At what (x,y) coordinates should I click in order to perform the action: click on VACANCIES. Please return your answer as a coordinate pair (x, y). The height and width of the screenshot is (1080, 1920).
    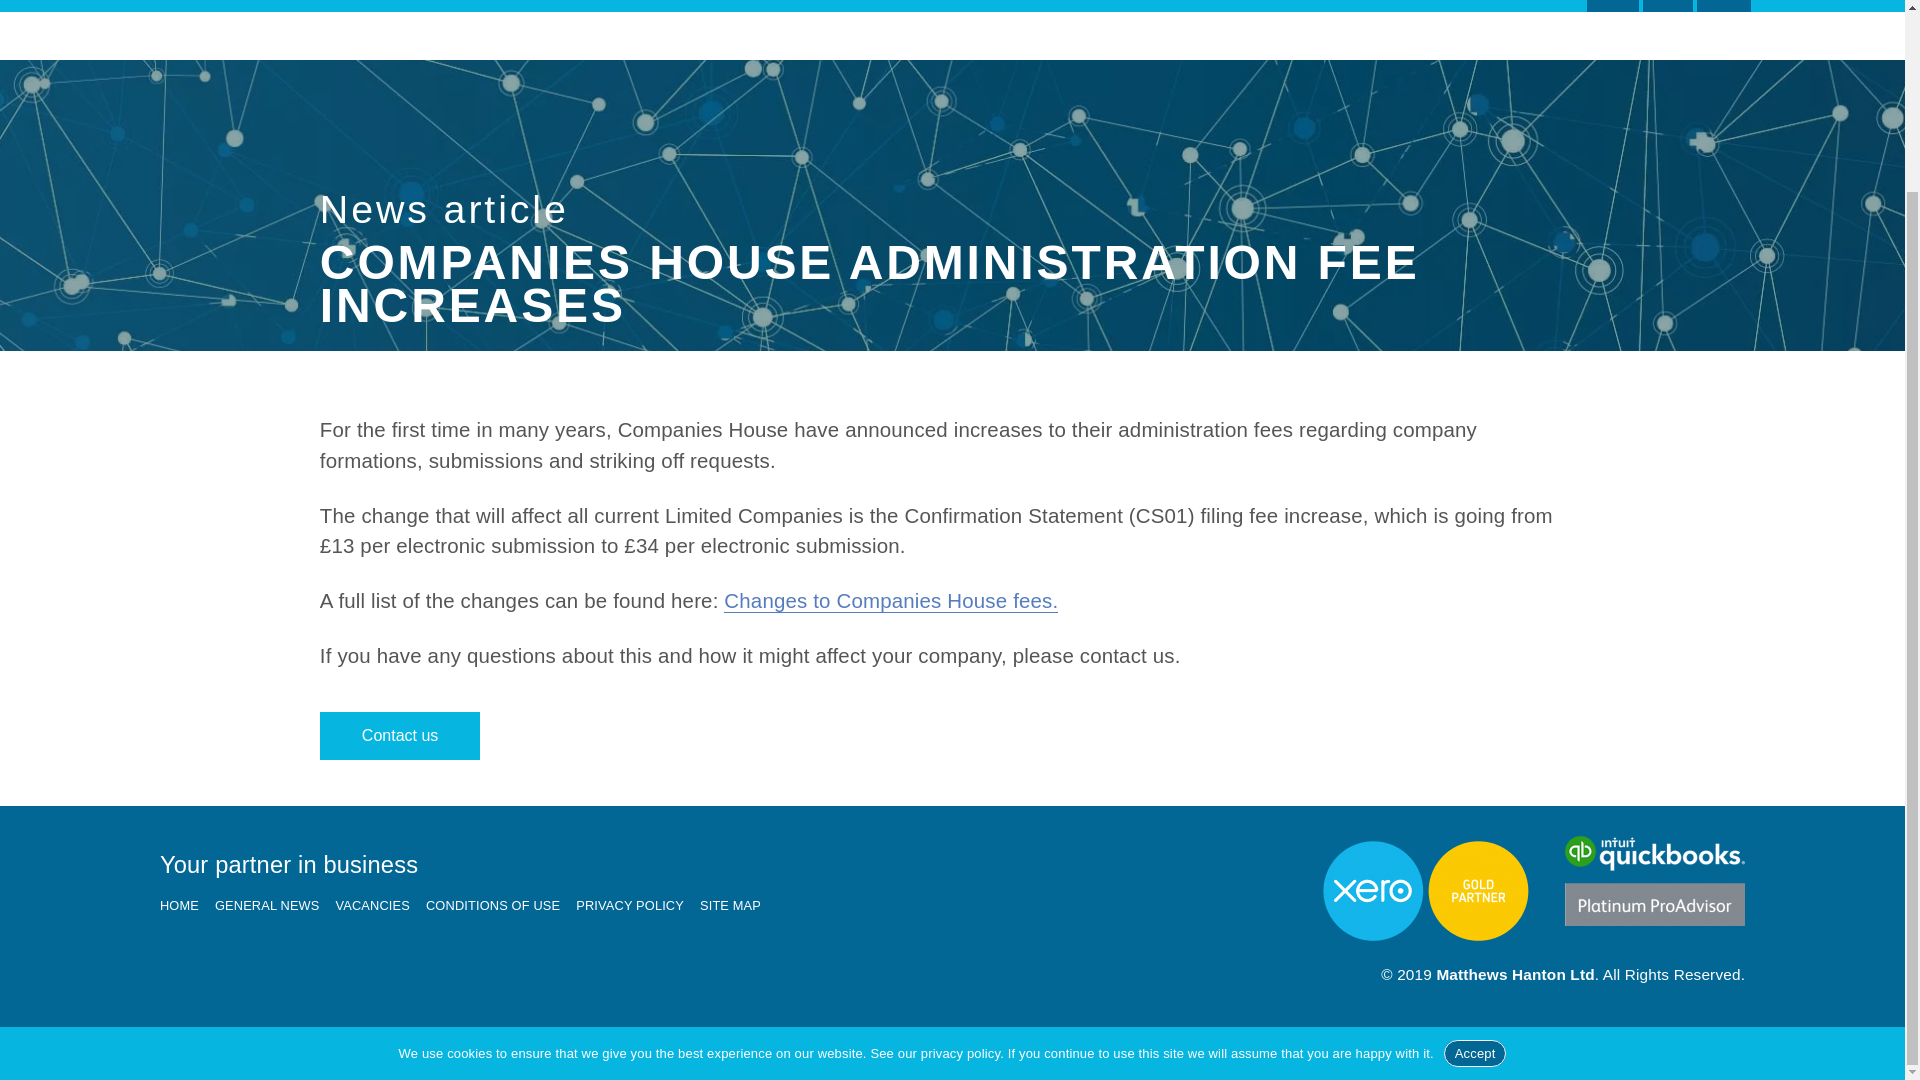
    Looking at the image, I should click on (1501, 6).